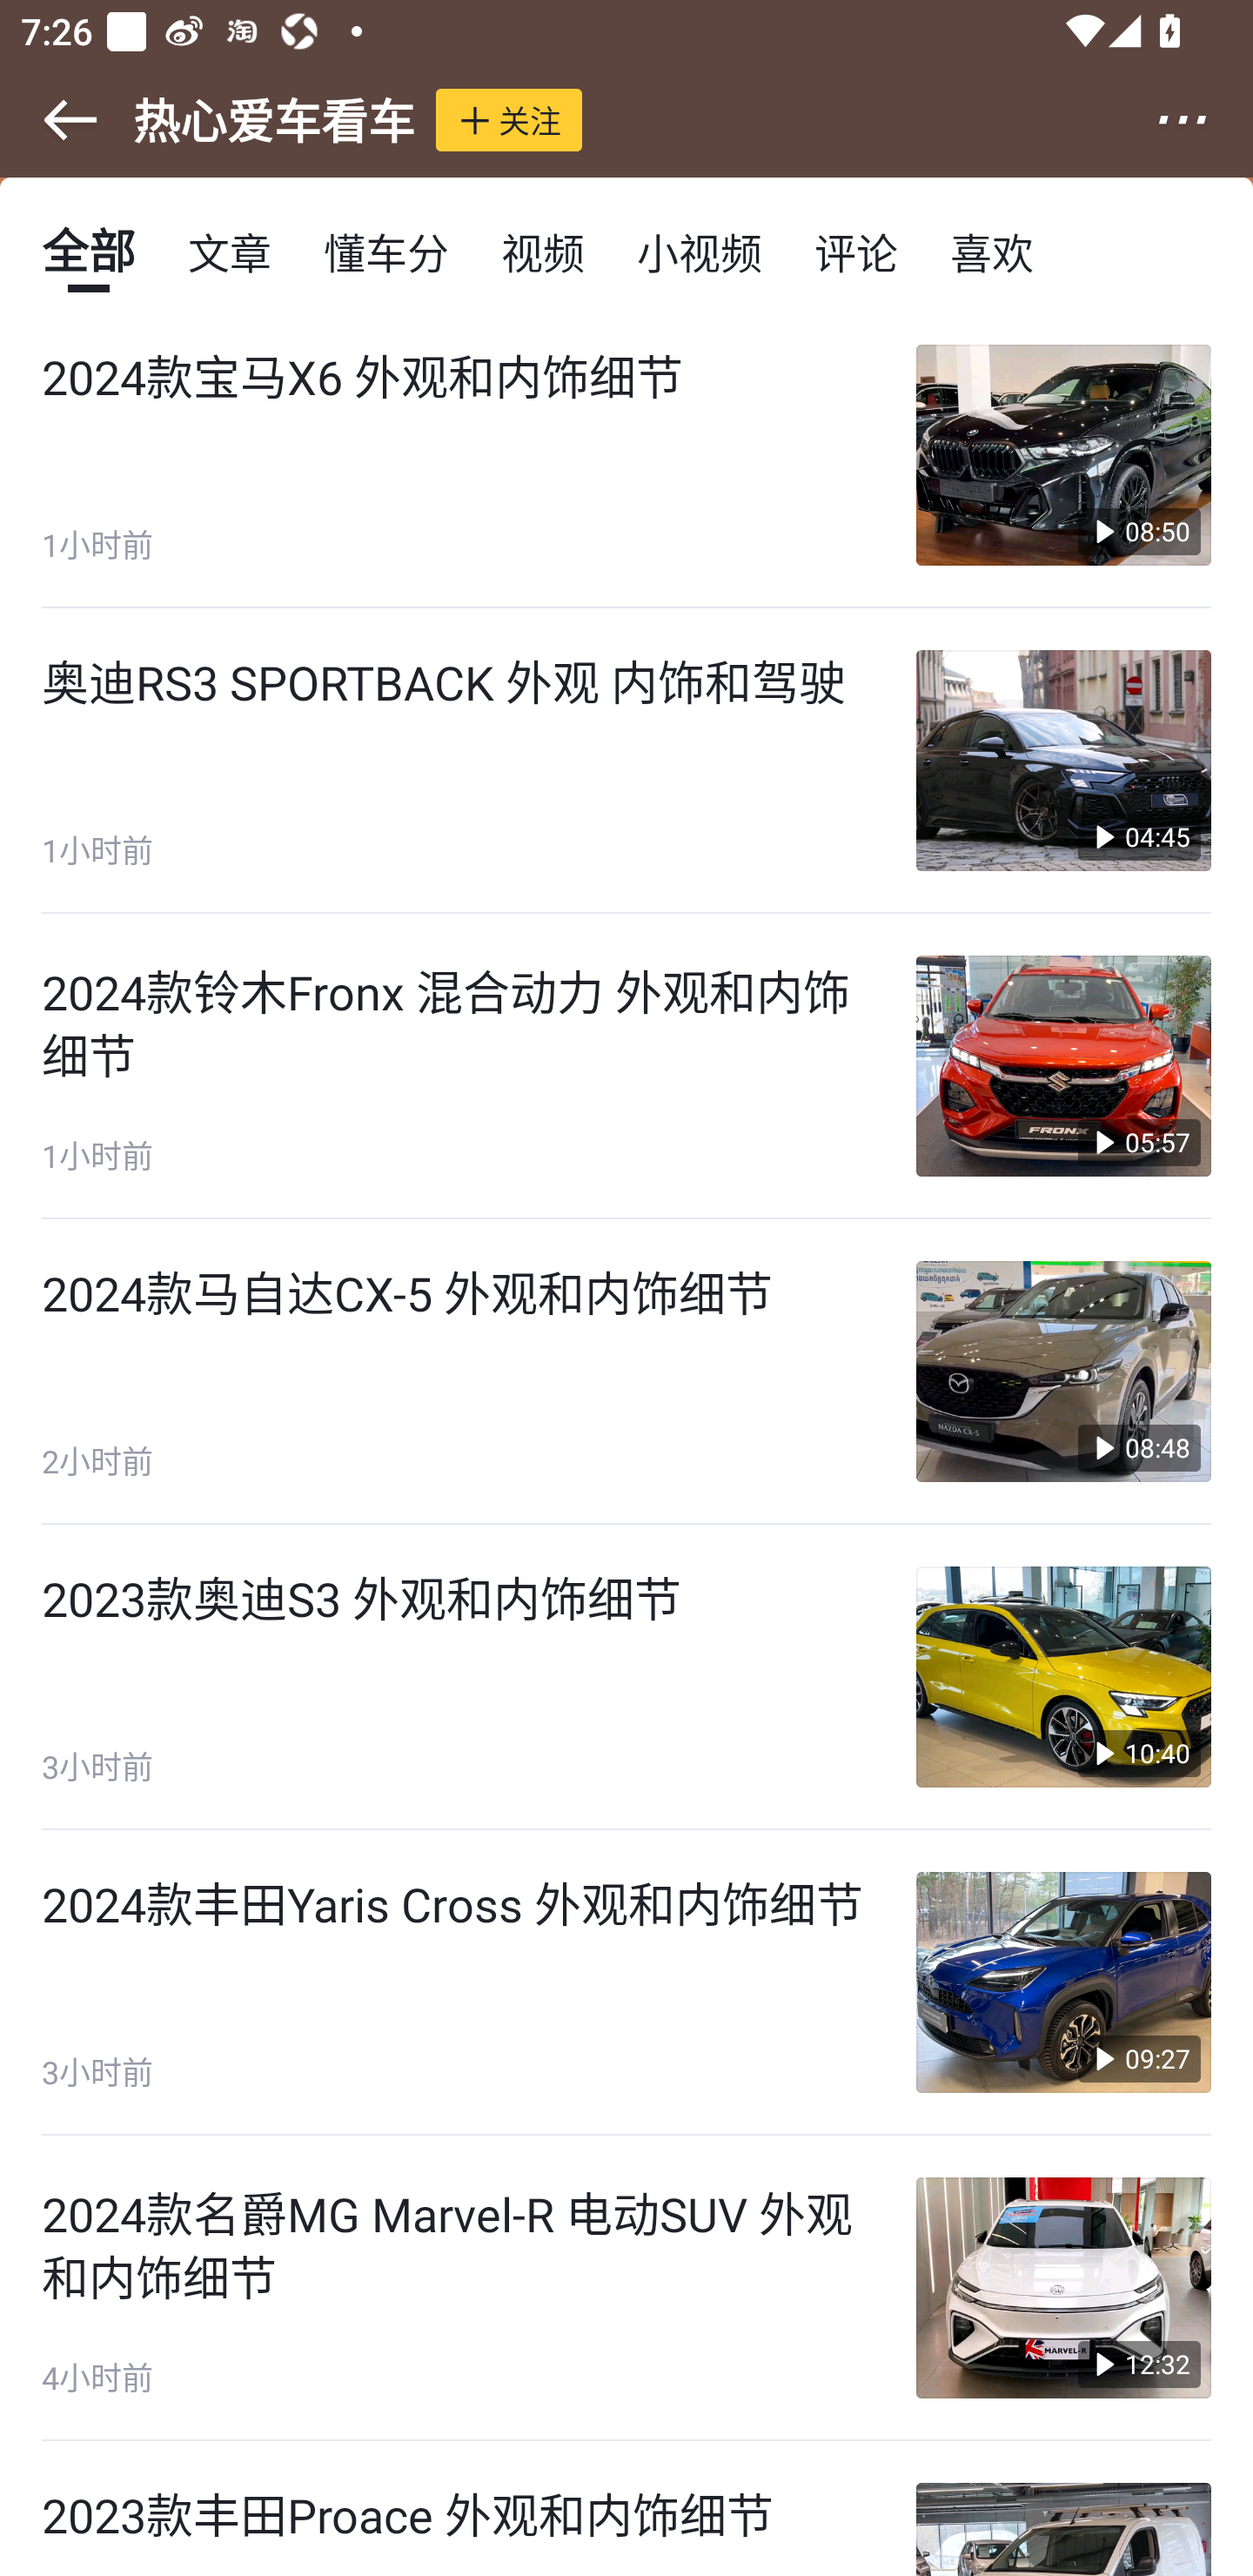 The height and width of the screenshot is (2576, 1253). I want to click on 2024款铃木Fronx 混合动力 外观和内饰细节 1小时前  05:57, so click(626, 1066).